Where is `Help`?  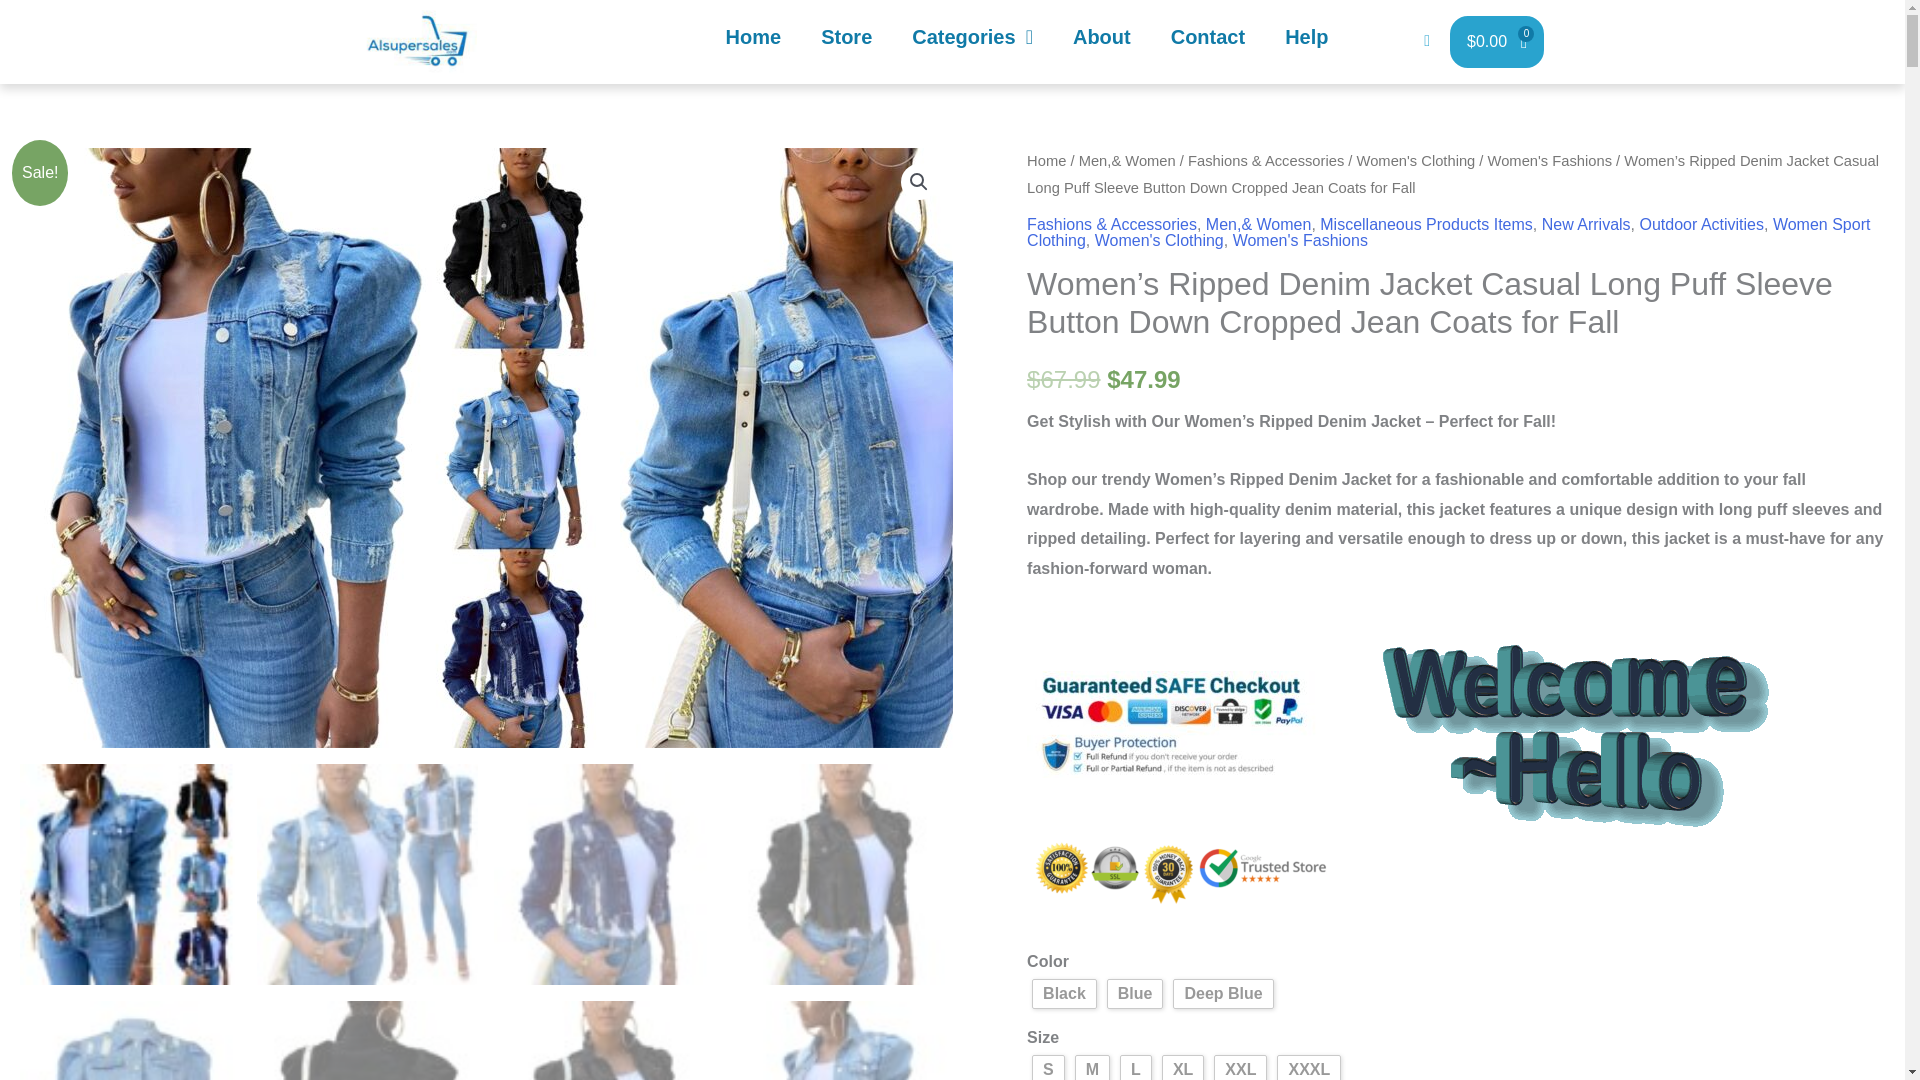
Help is located at coordinates (1000, 42).